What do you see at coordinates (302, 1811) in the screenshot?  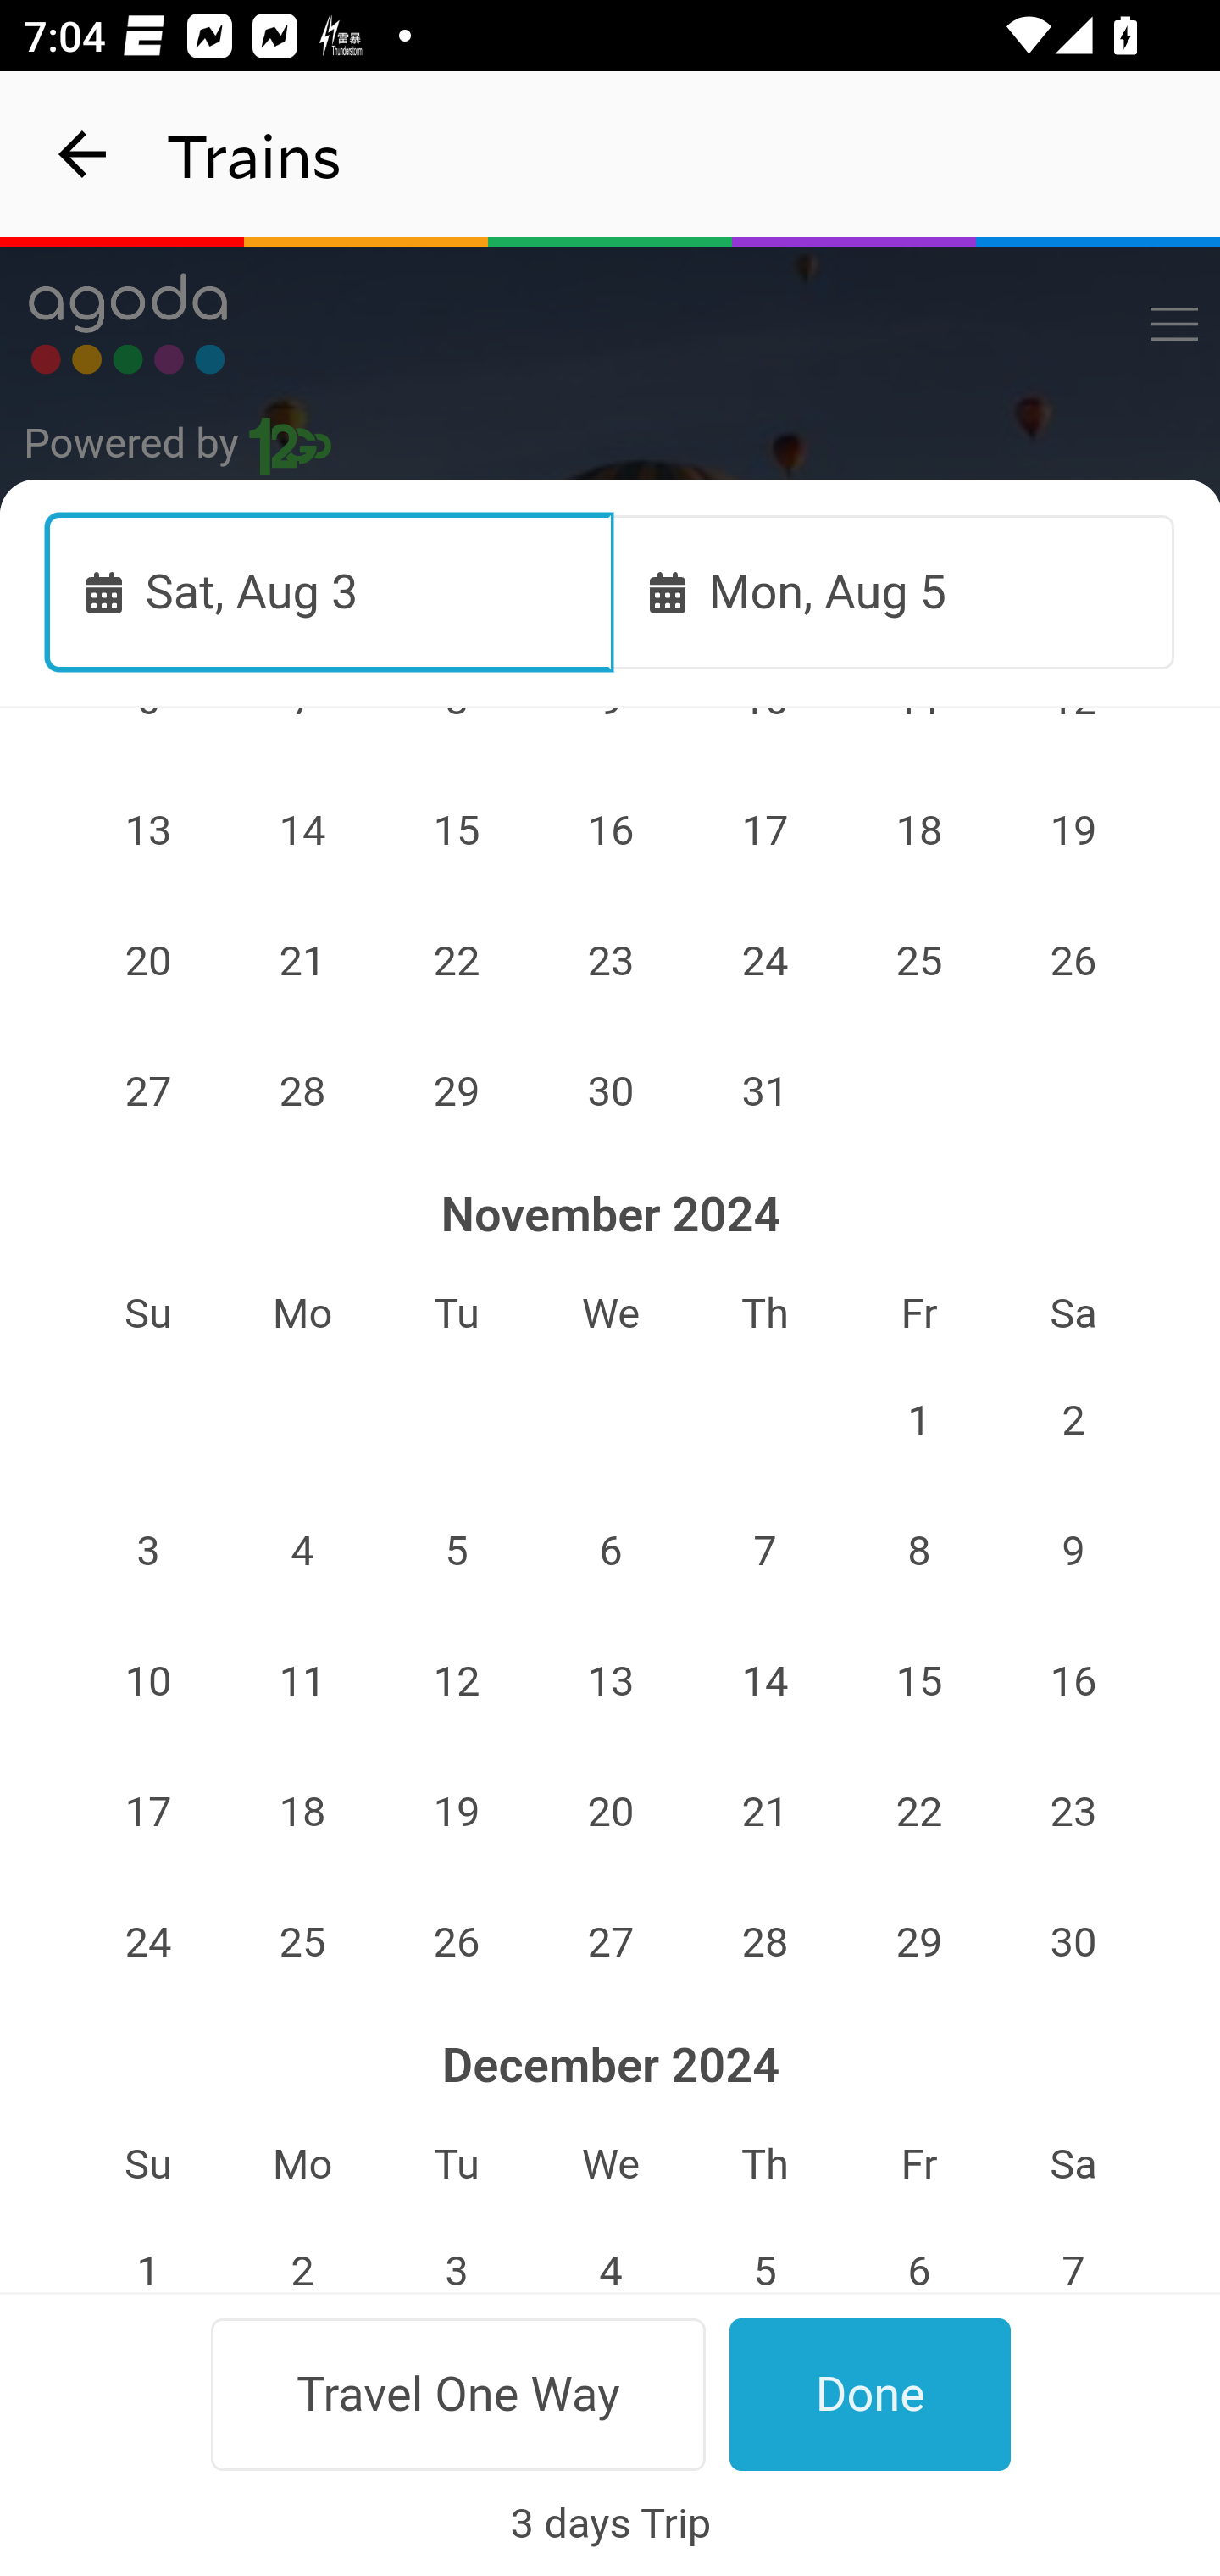 I see `18` at bounding box center [302, 1811].